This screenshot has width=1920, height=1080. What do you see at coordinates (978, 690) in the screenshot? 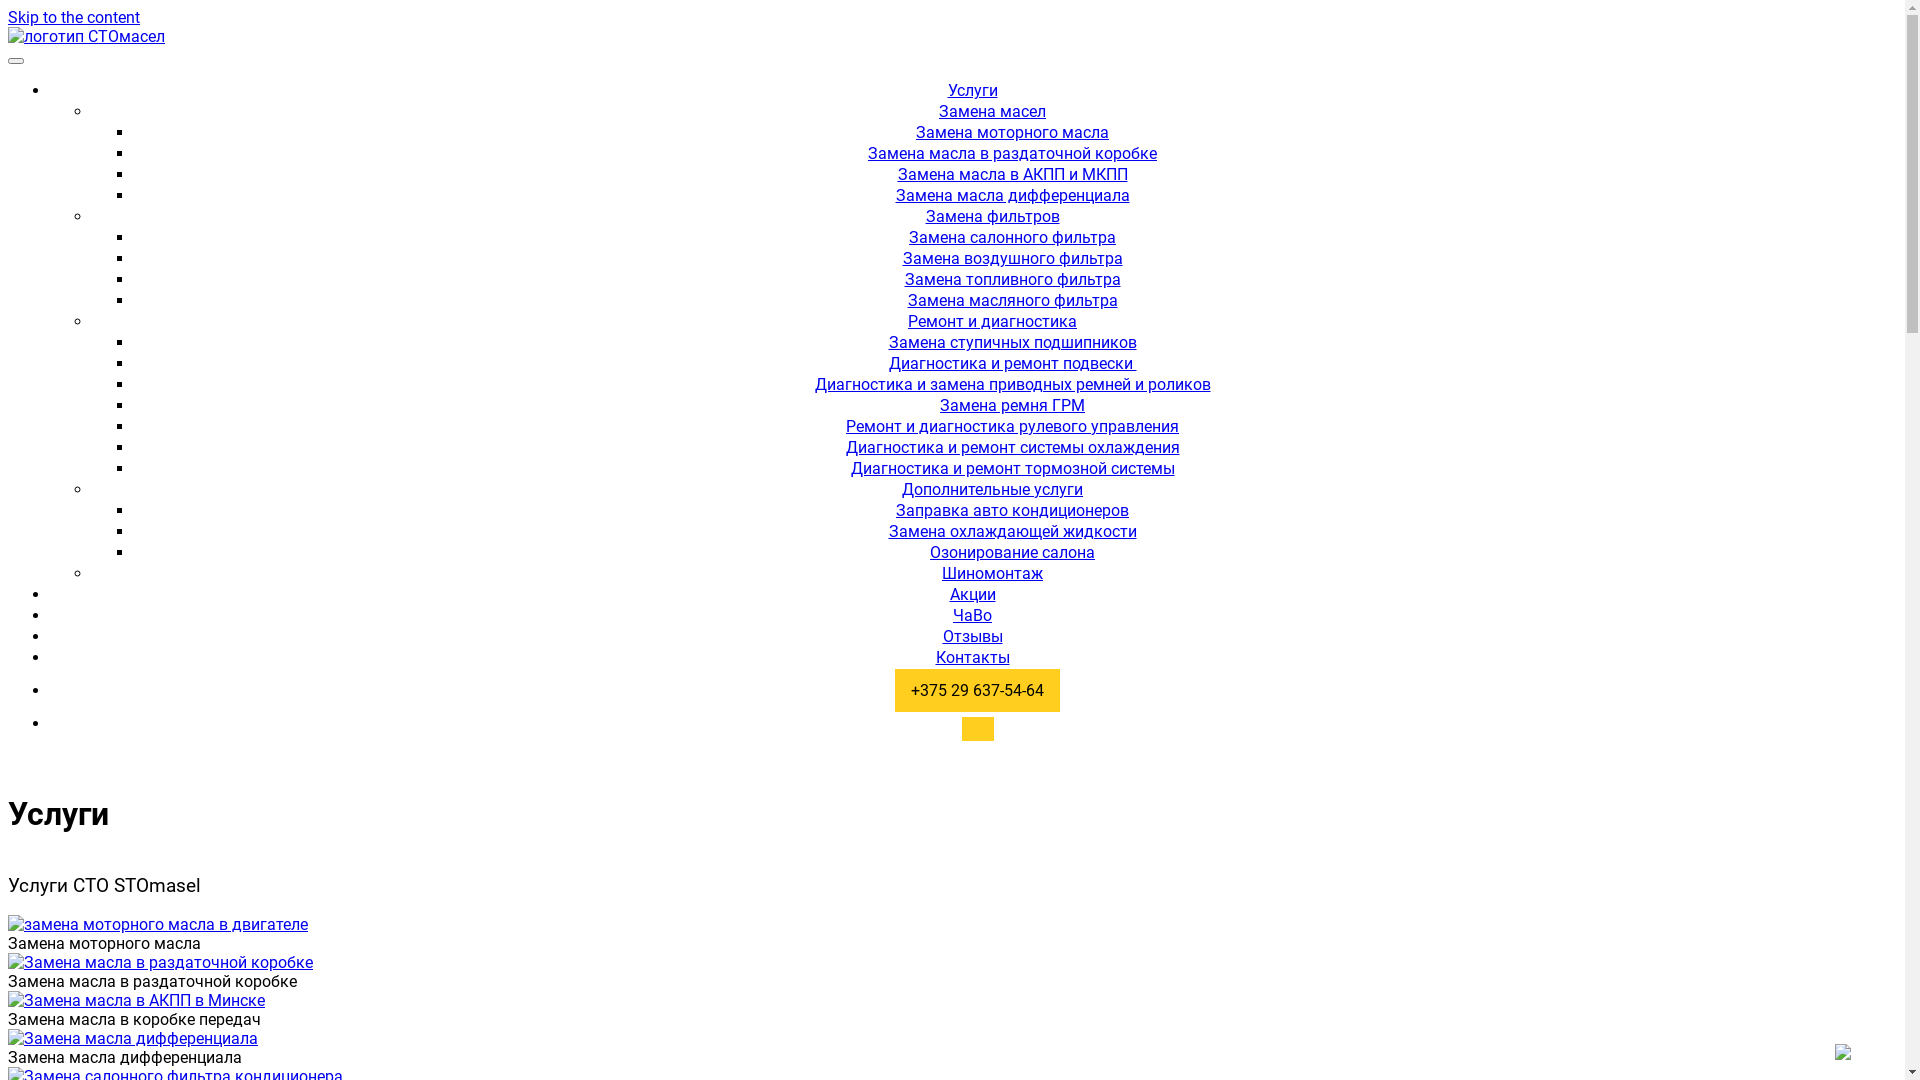
I see `+375 29 637-54-64` at bounding box center [978, 690].